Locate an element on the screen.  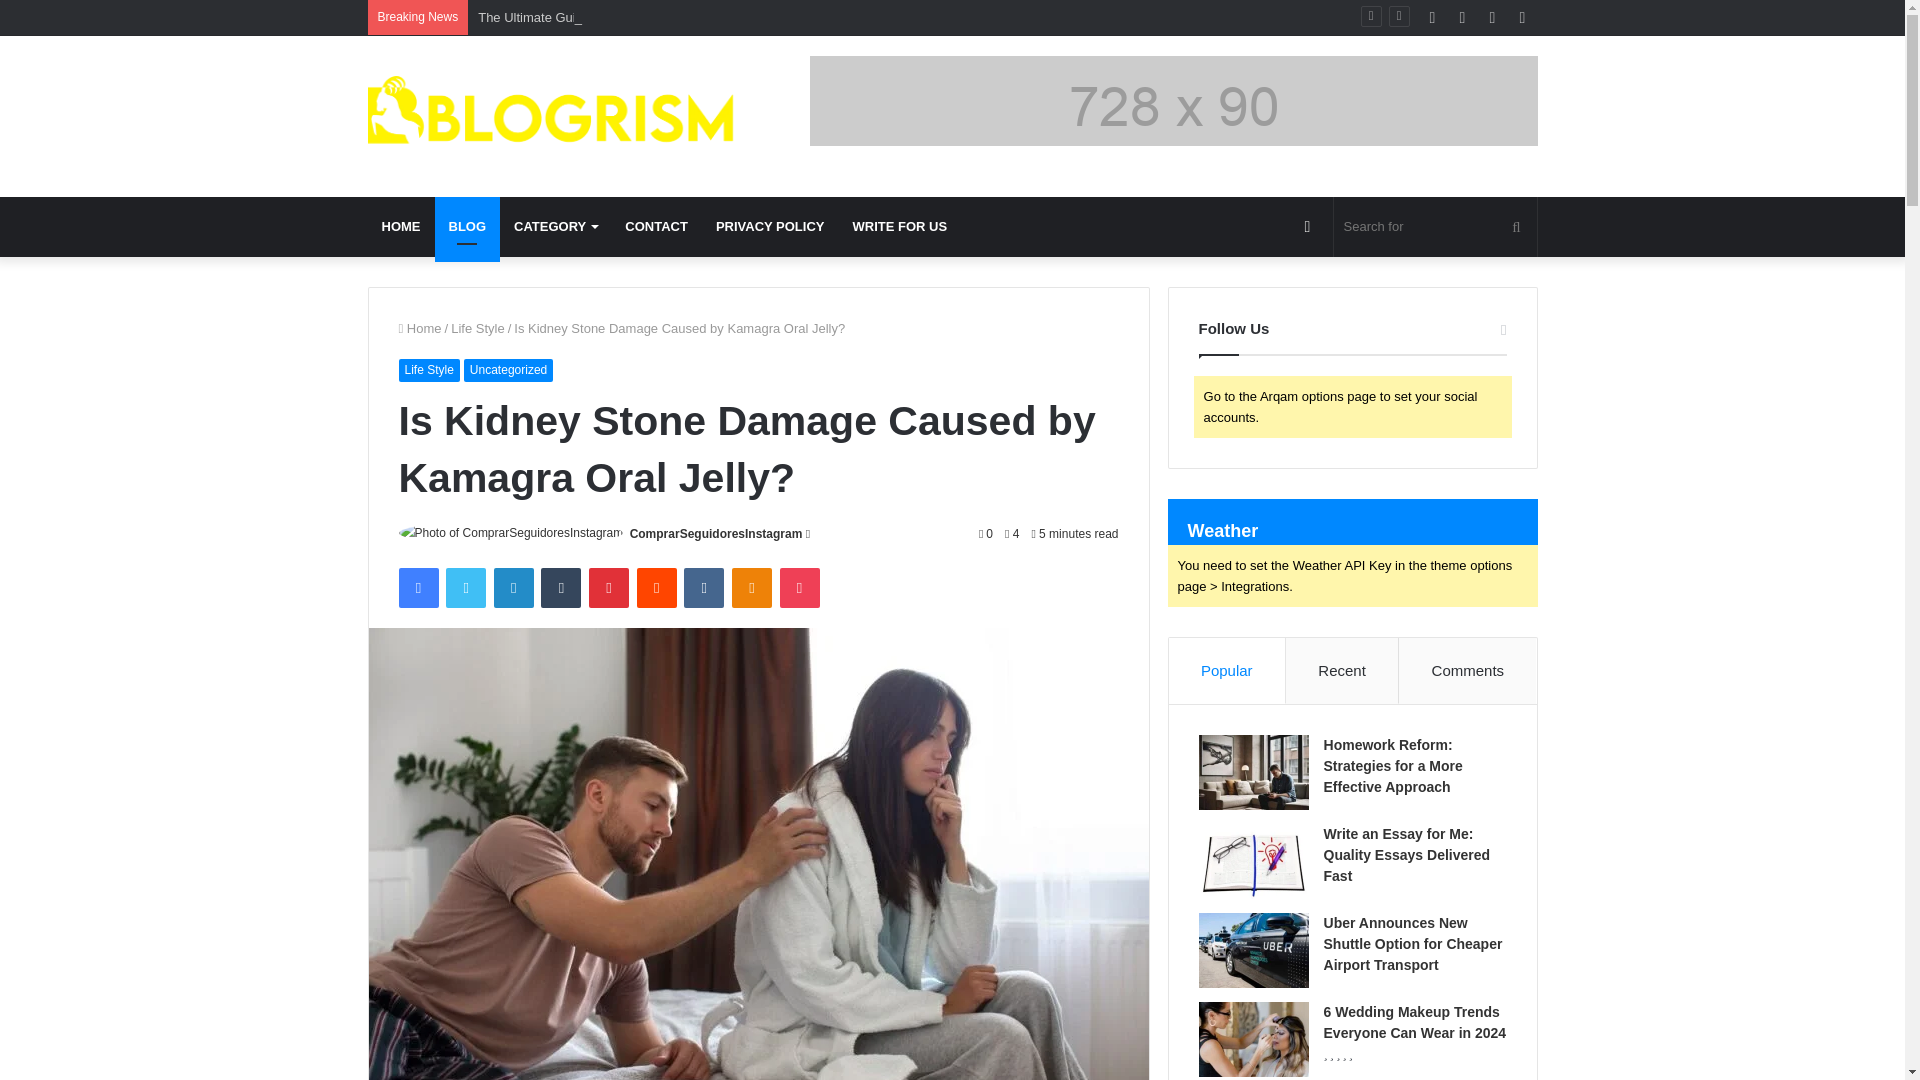
Tumblr is located at coordinates (561, 588).